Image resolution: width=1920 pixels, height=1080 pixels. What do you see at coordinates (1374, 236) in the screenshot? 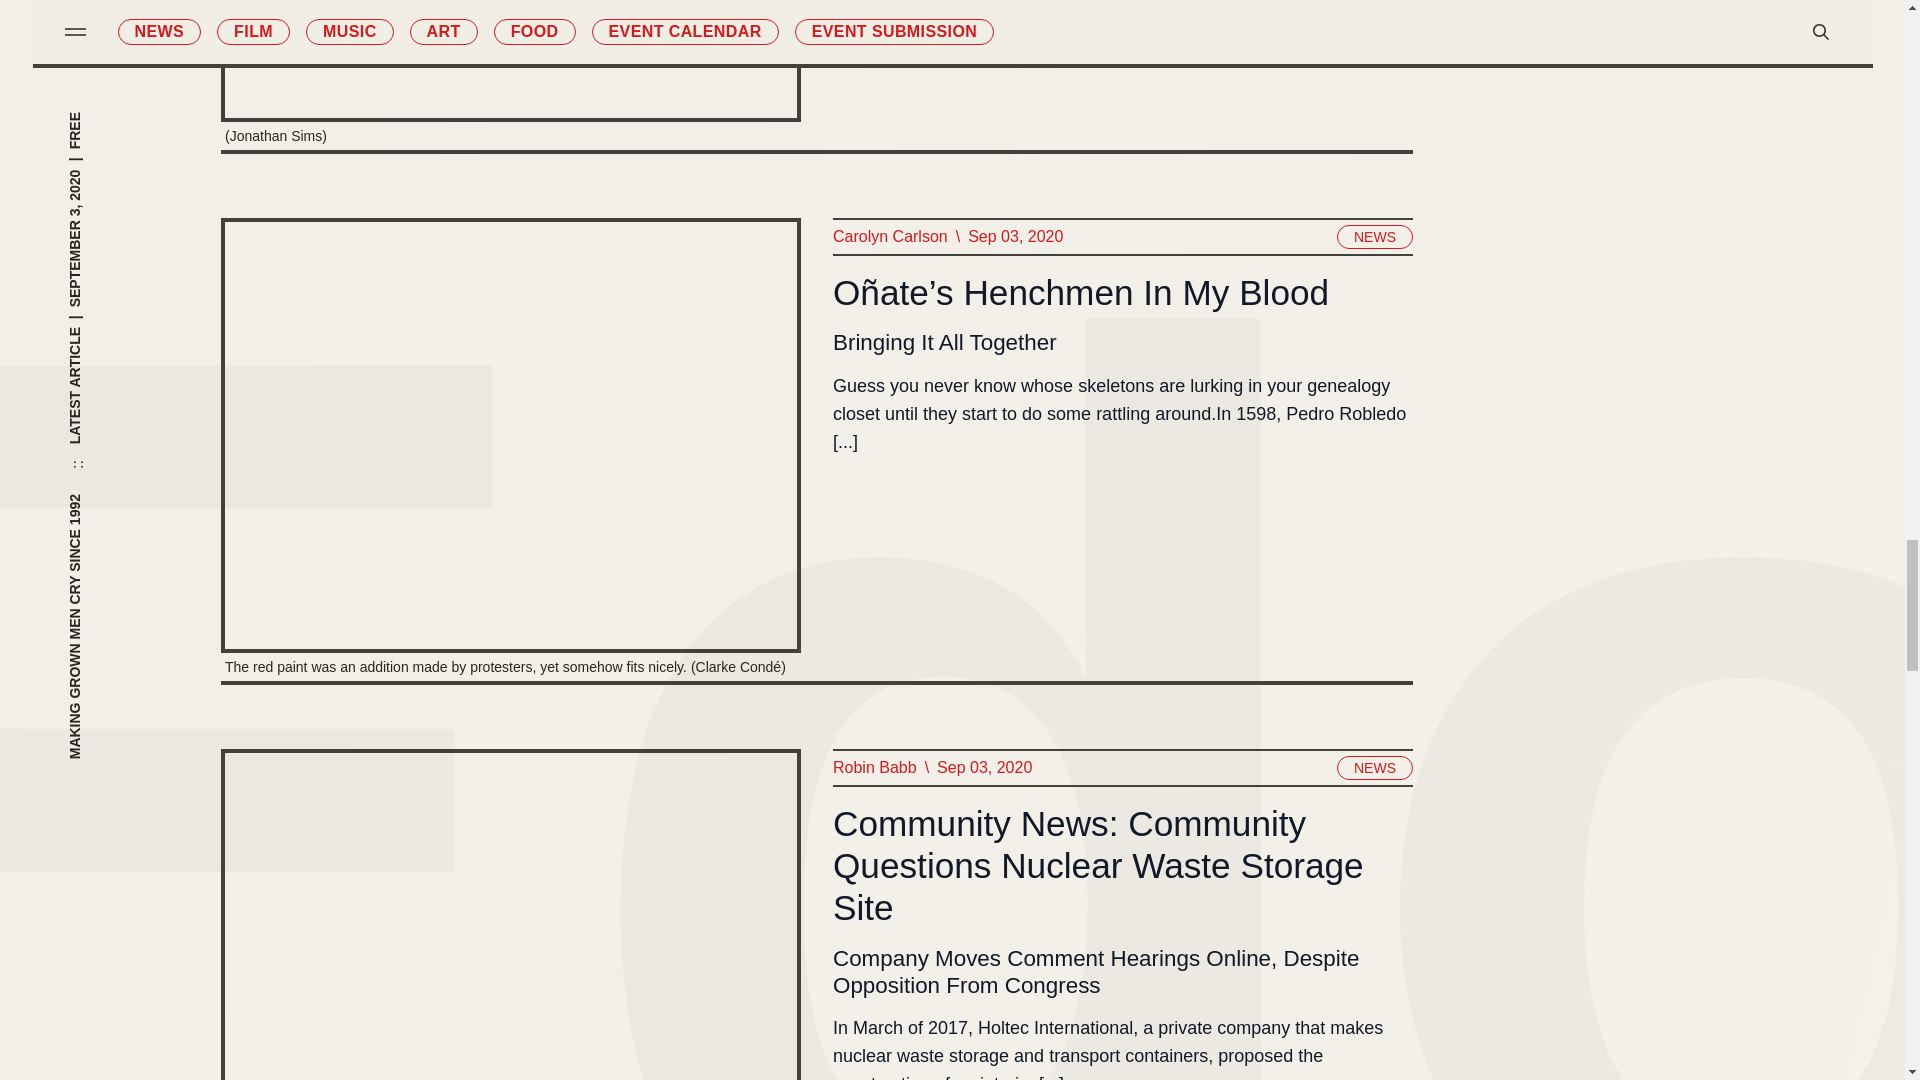
I see `NEWS` at bounding box center [1374, 236].